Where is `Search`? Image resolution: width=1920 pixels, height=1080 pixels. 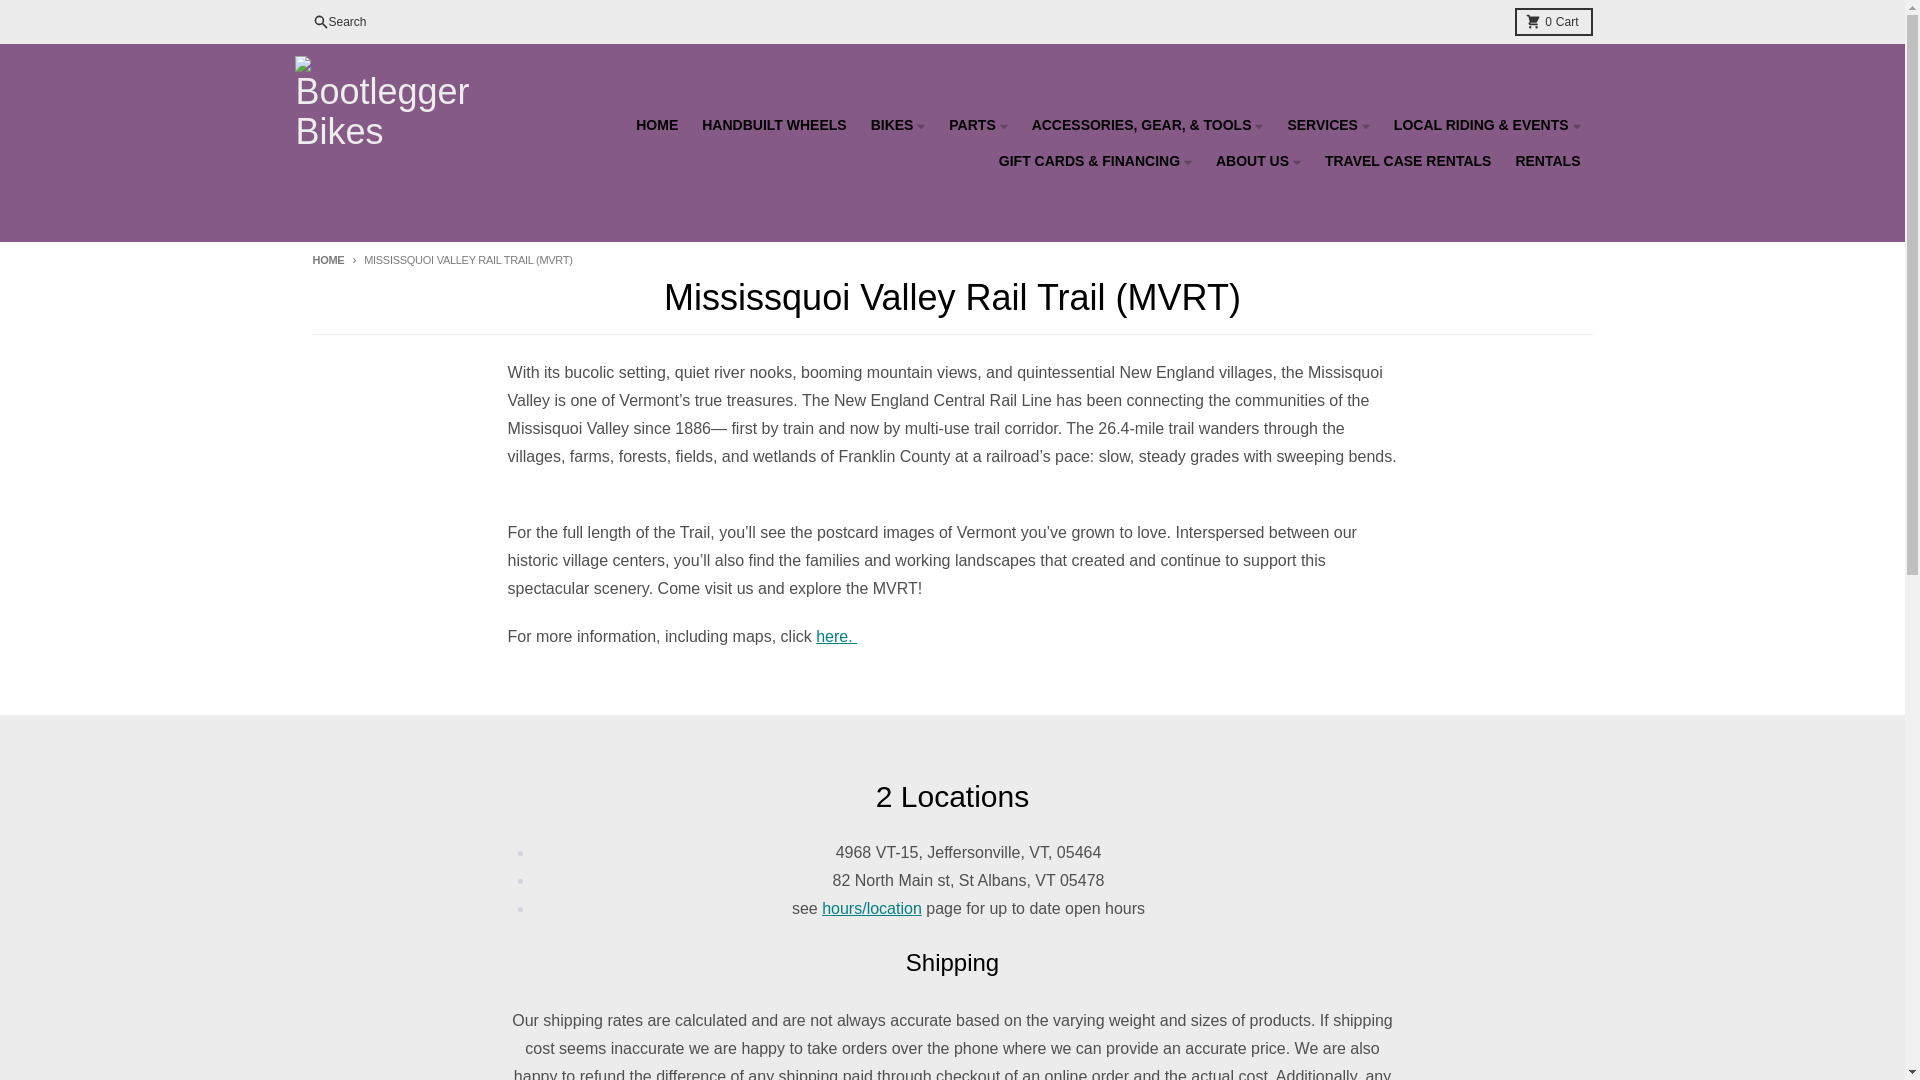
Search is located at coordinates (338, 21).